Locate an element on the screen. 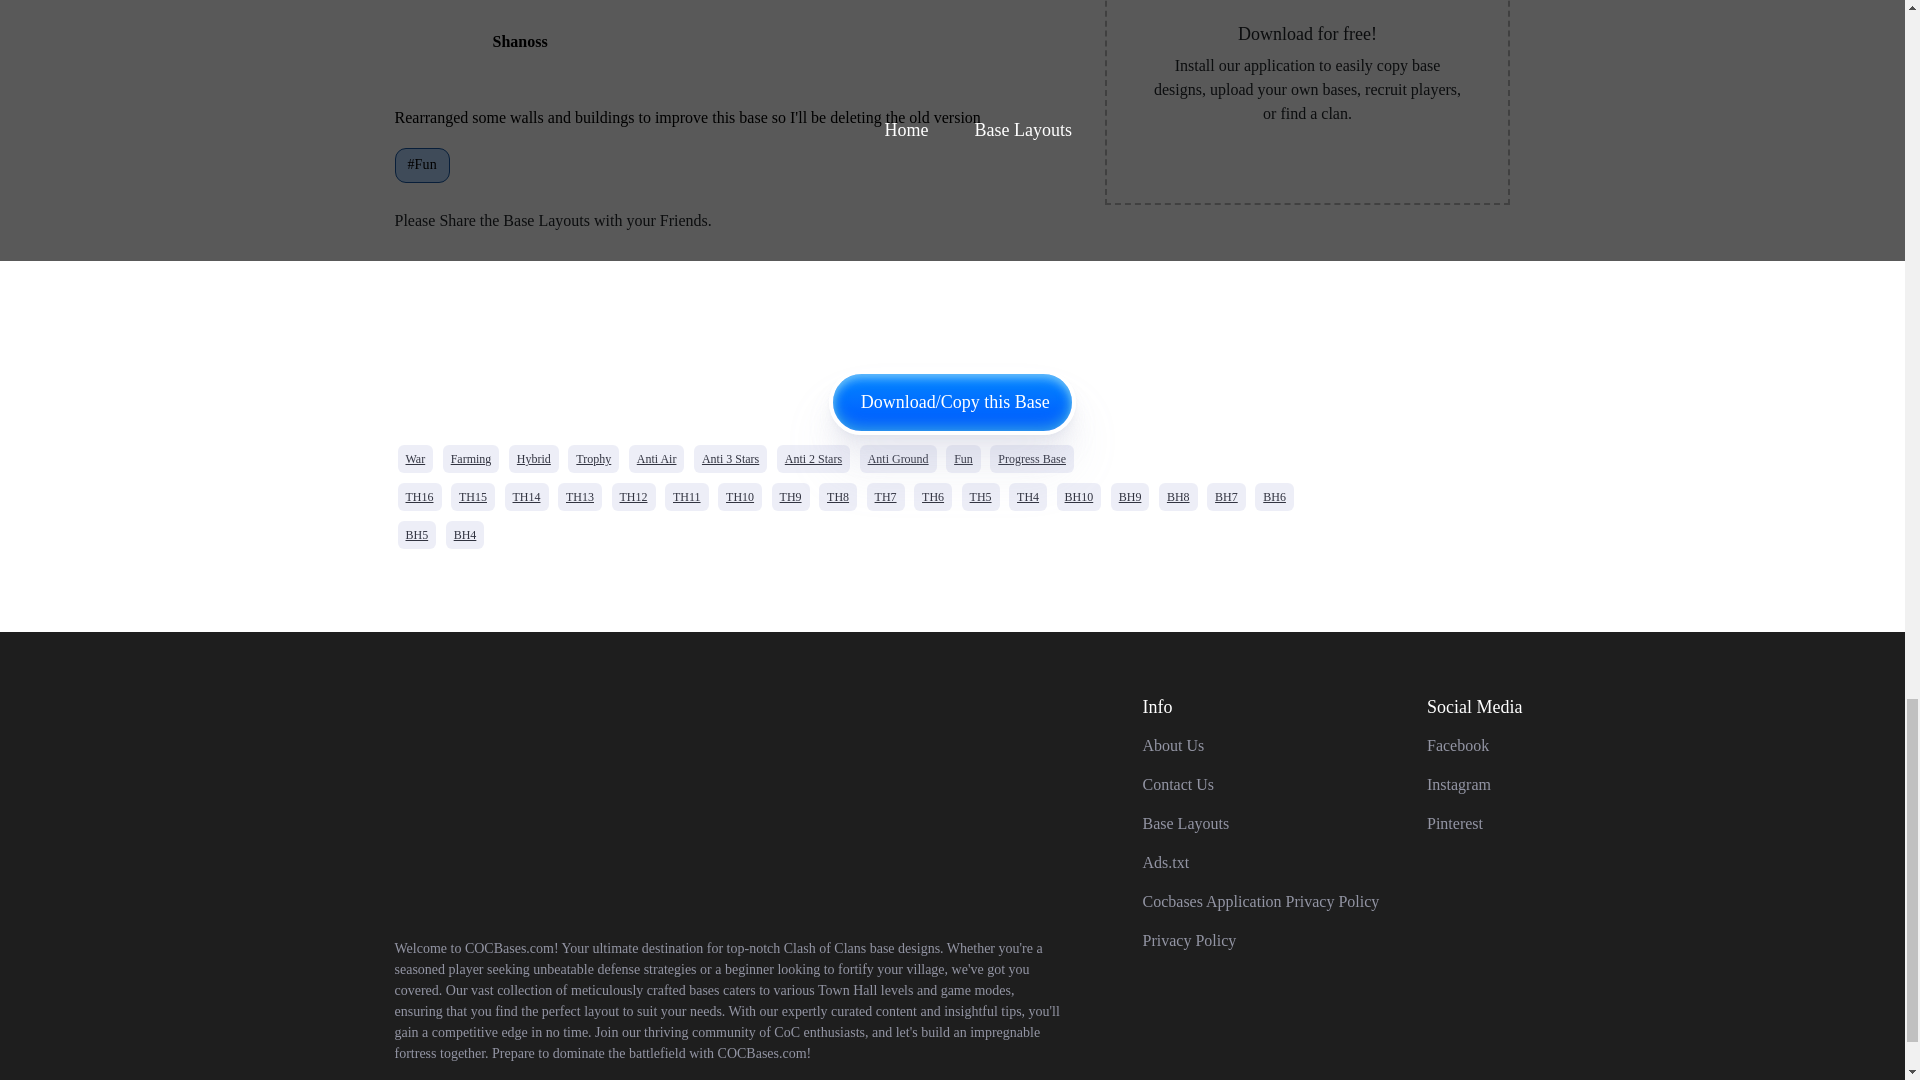 This screenshot has height=1080, width=1920. Anti Ground is located at coordinates (898, 458).